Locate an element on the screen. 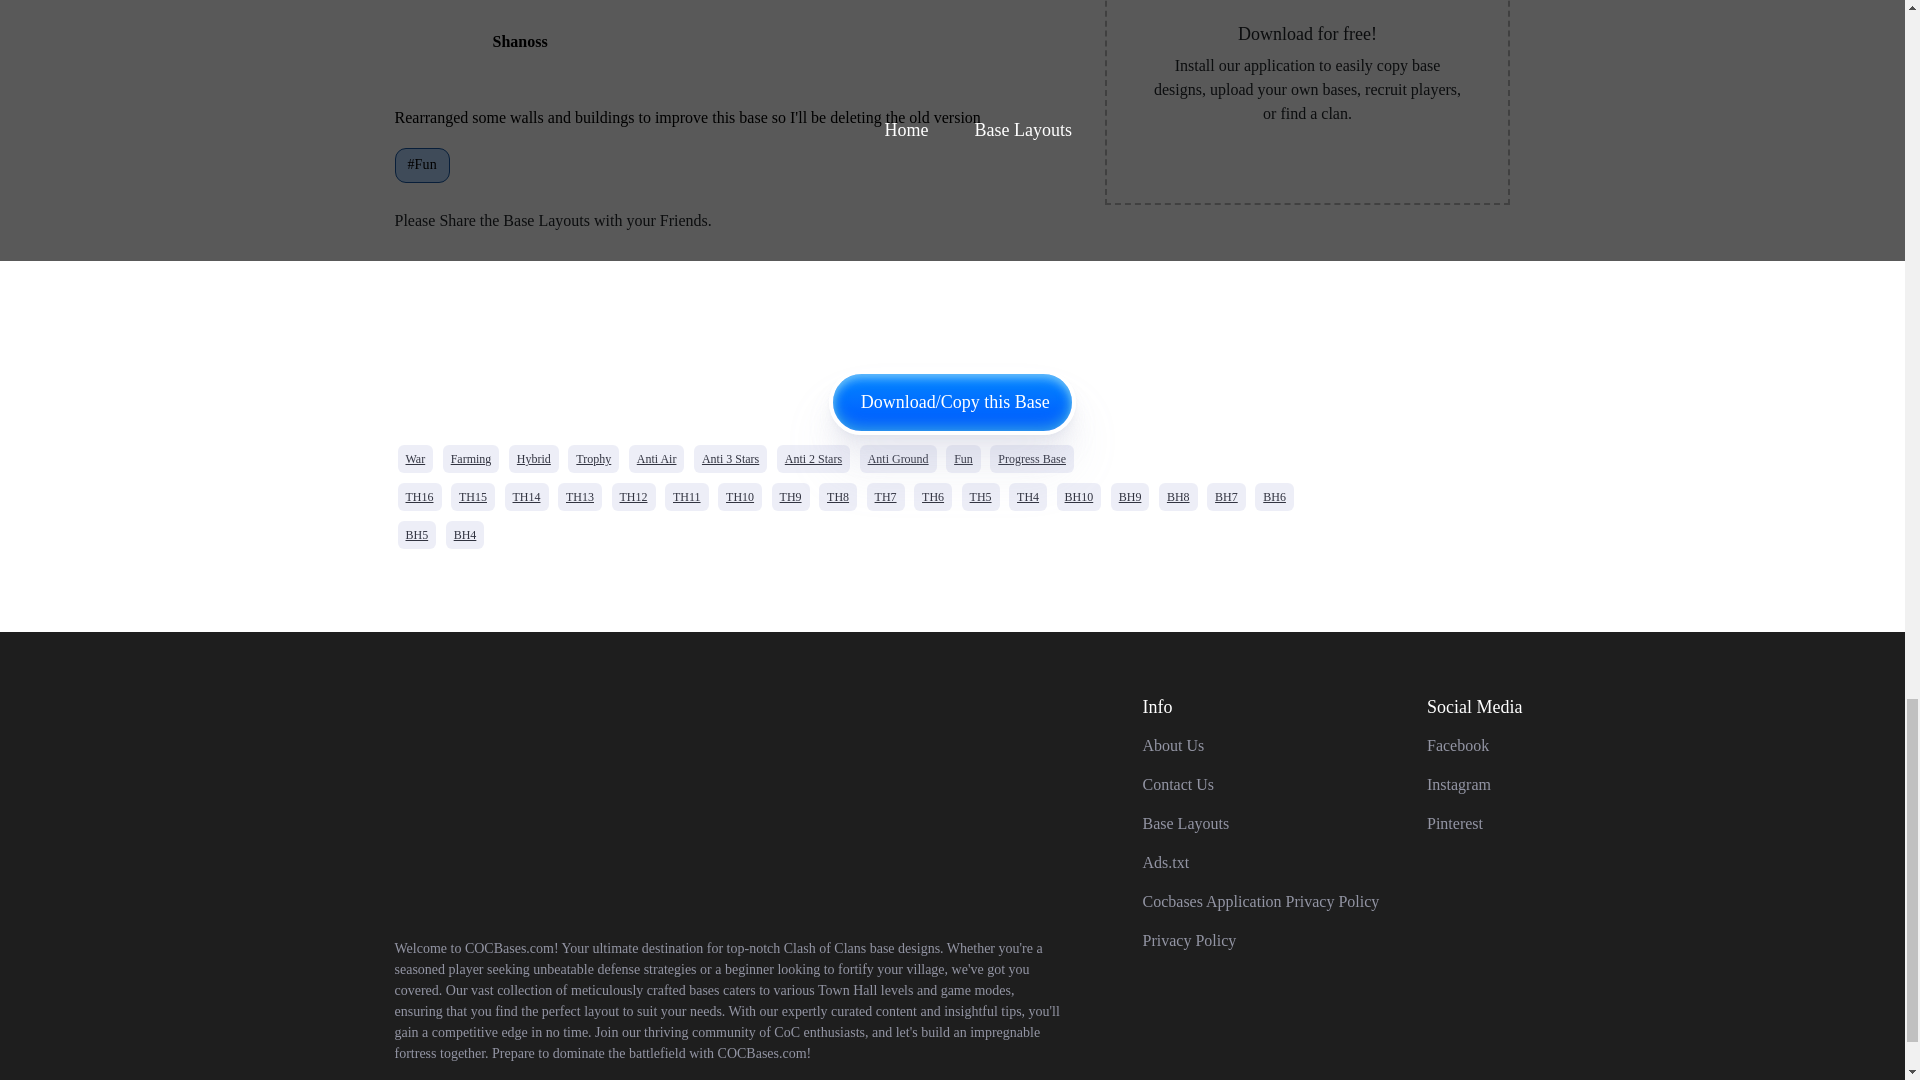 This screenshot has height=1080, width=1920. Anti Ground is located at coordinates (898, 458).